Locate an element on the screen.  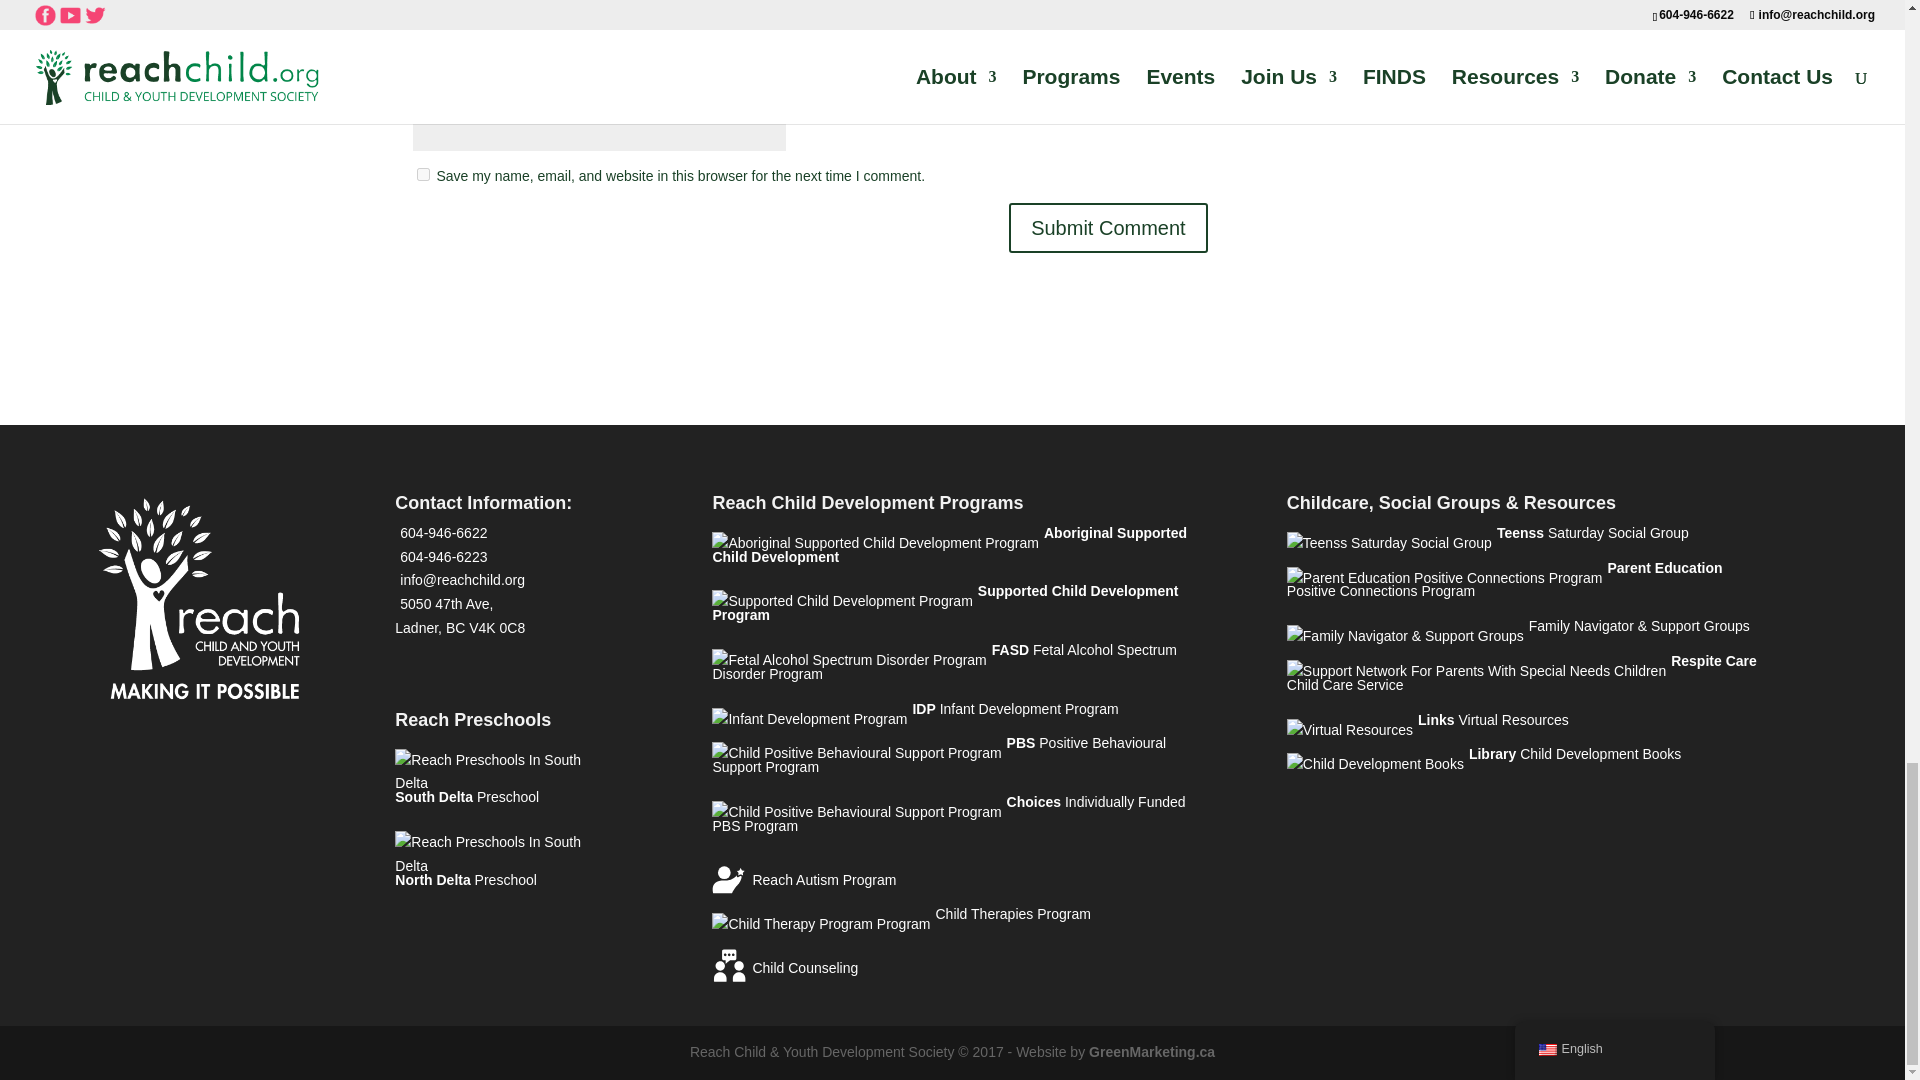
Submit Comment is located at coordinates (1108, 228).